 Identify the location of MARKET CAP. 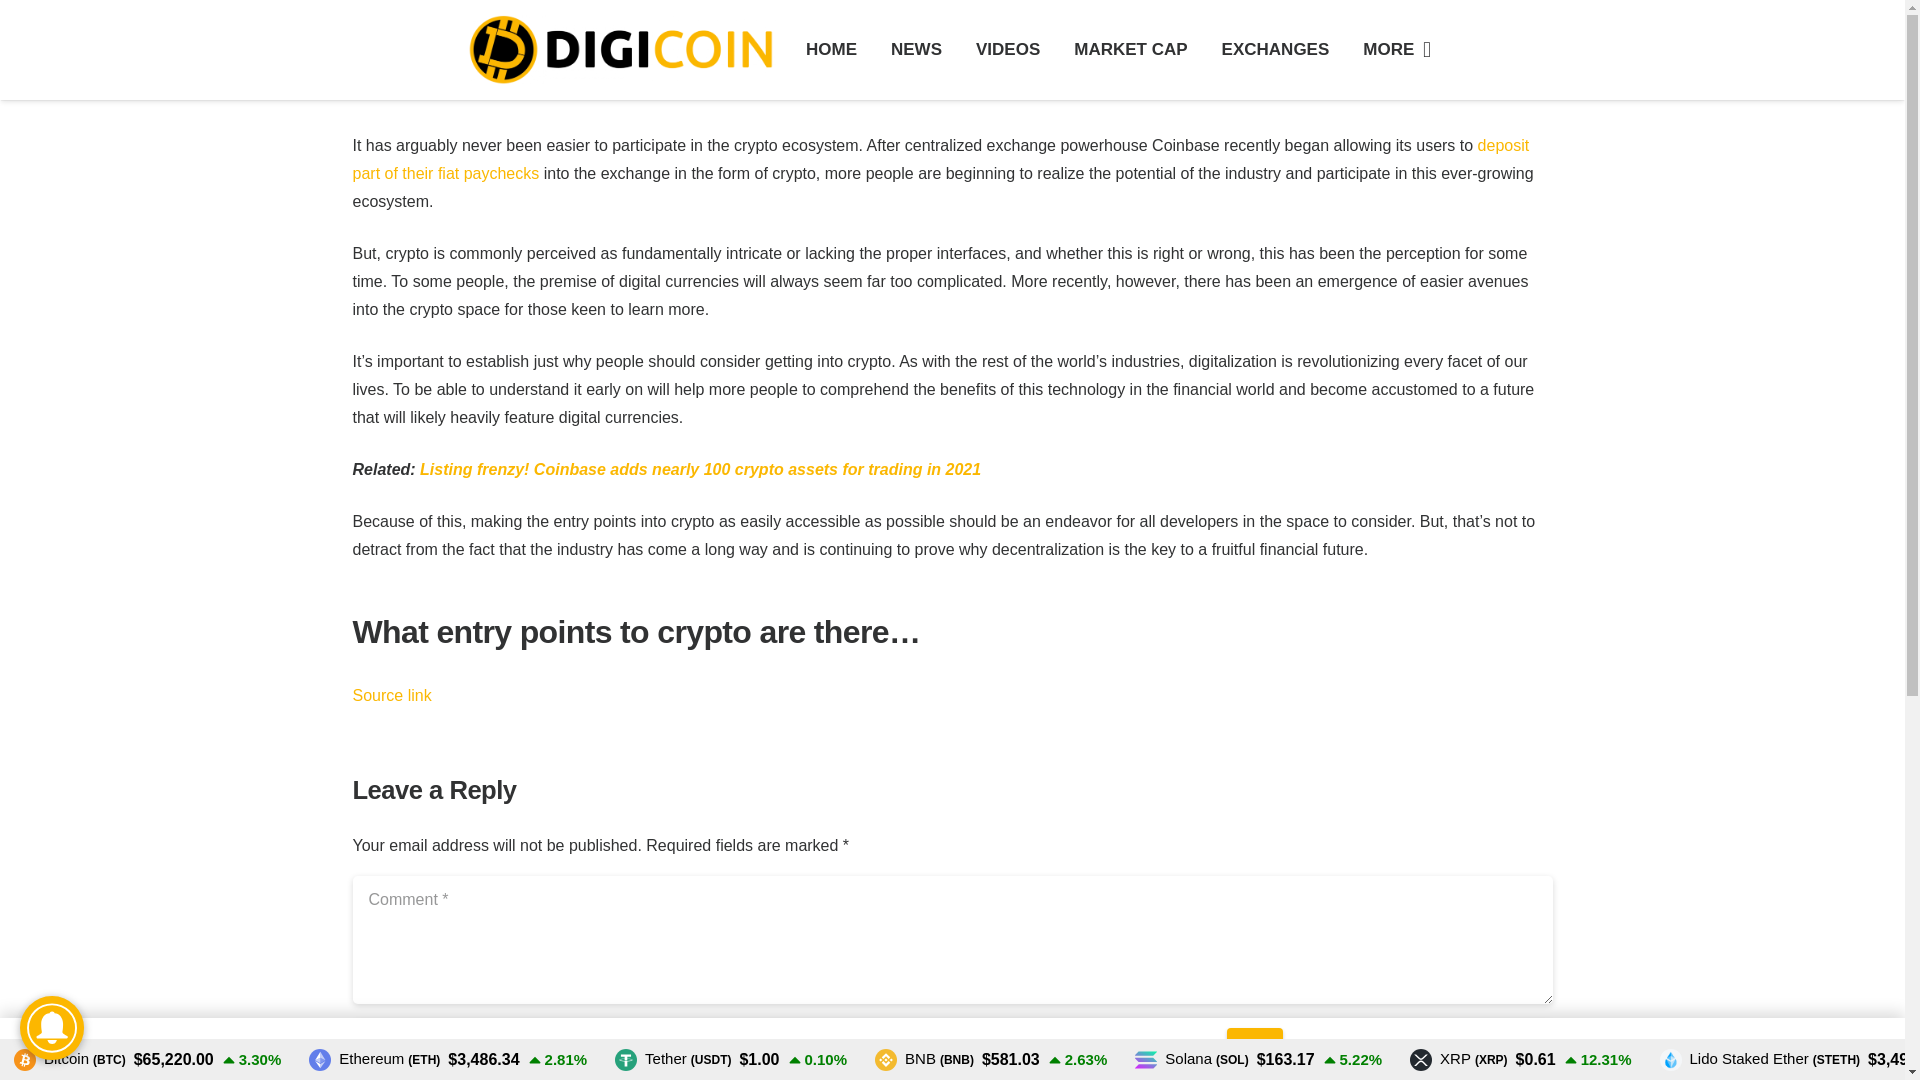
(1130, 50).